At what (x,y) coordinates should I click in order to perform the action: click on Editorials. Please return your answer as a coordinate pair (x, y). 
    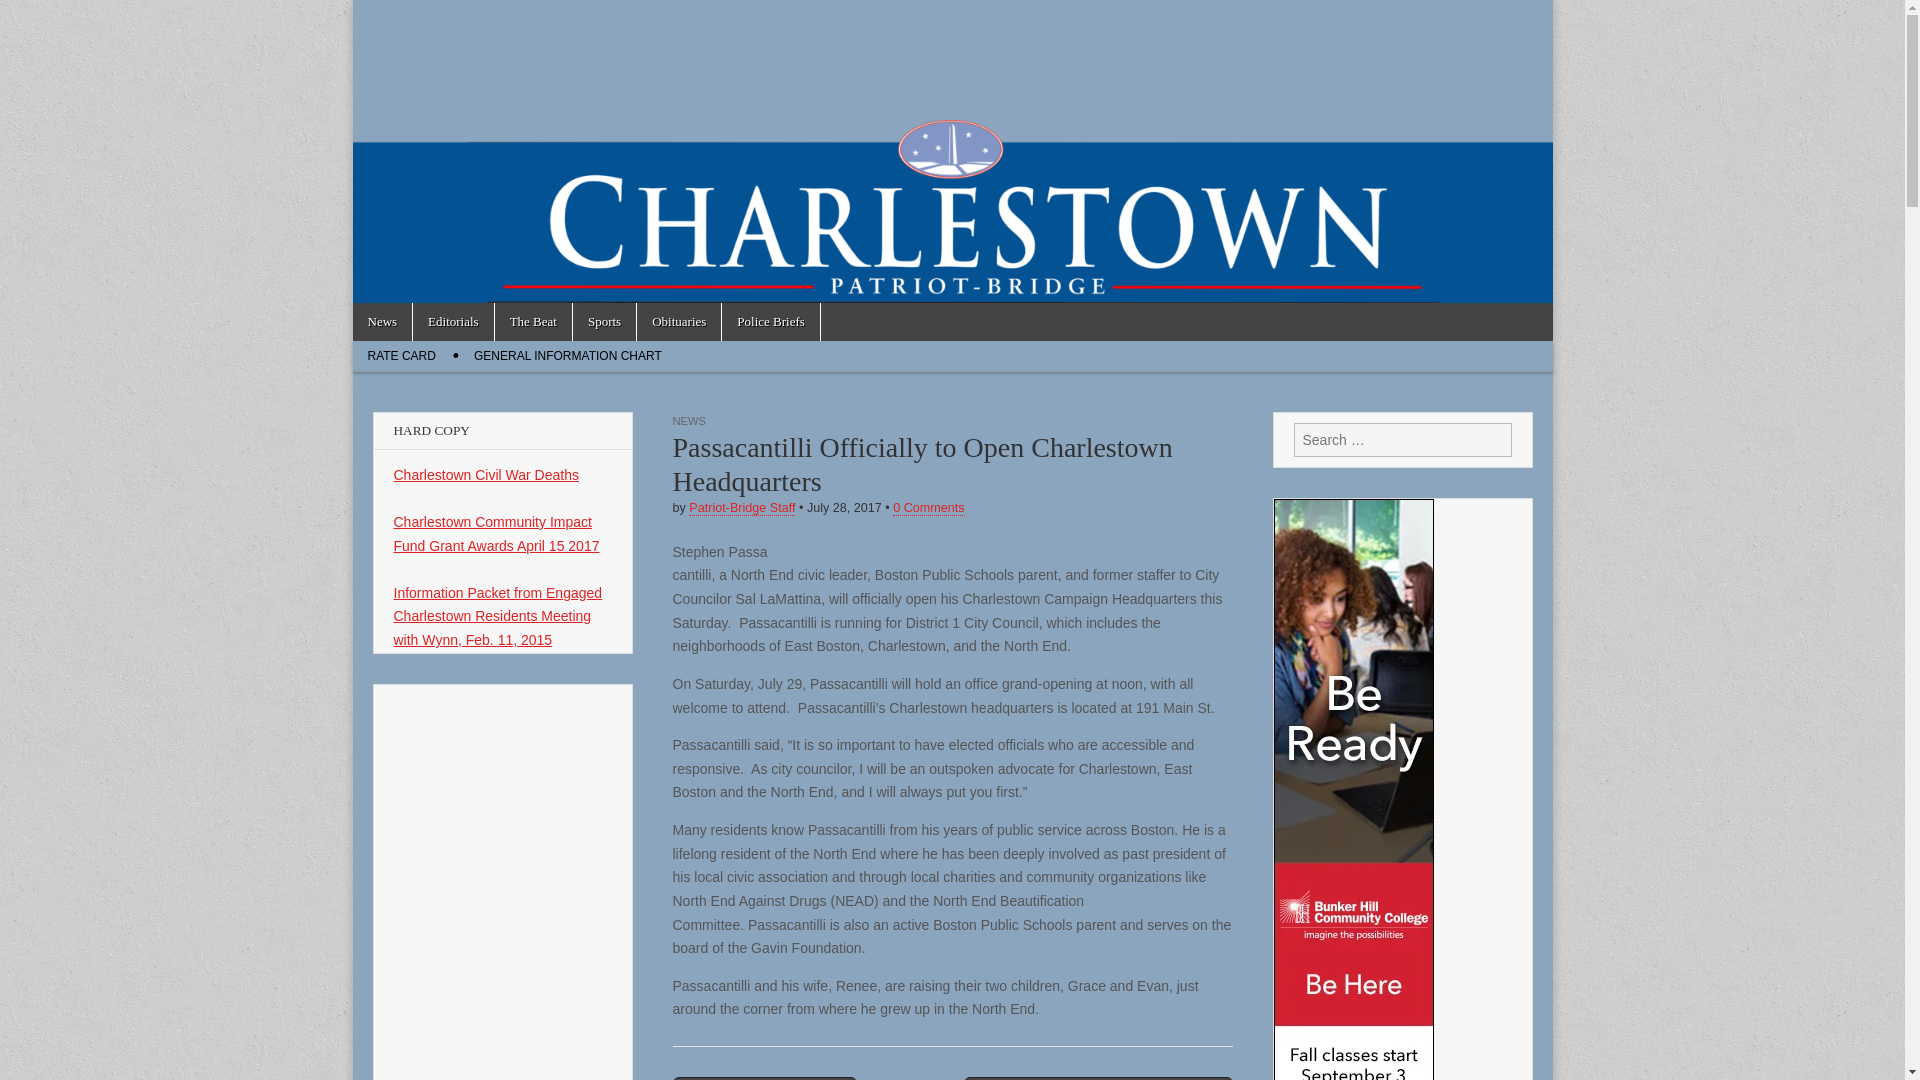
    Looking at the image, I should click on (452, 322).